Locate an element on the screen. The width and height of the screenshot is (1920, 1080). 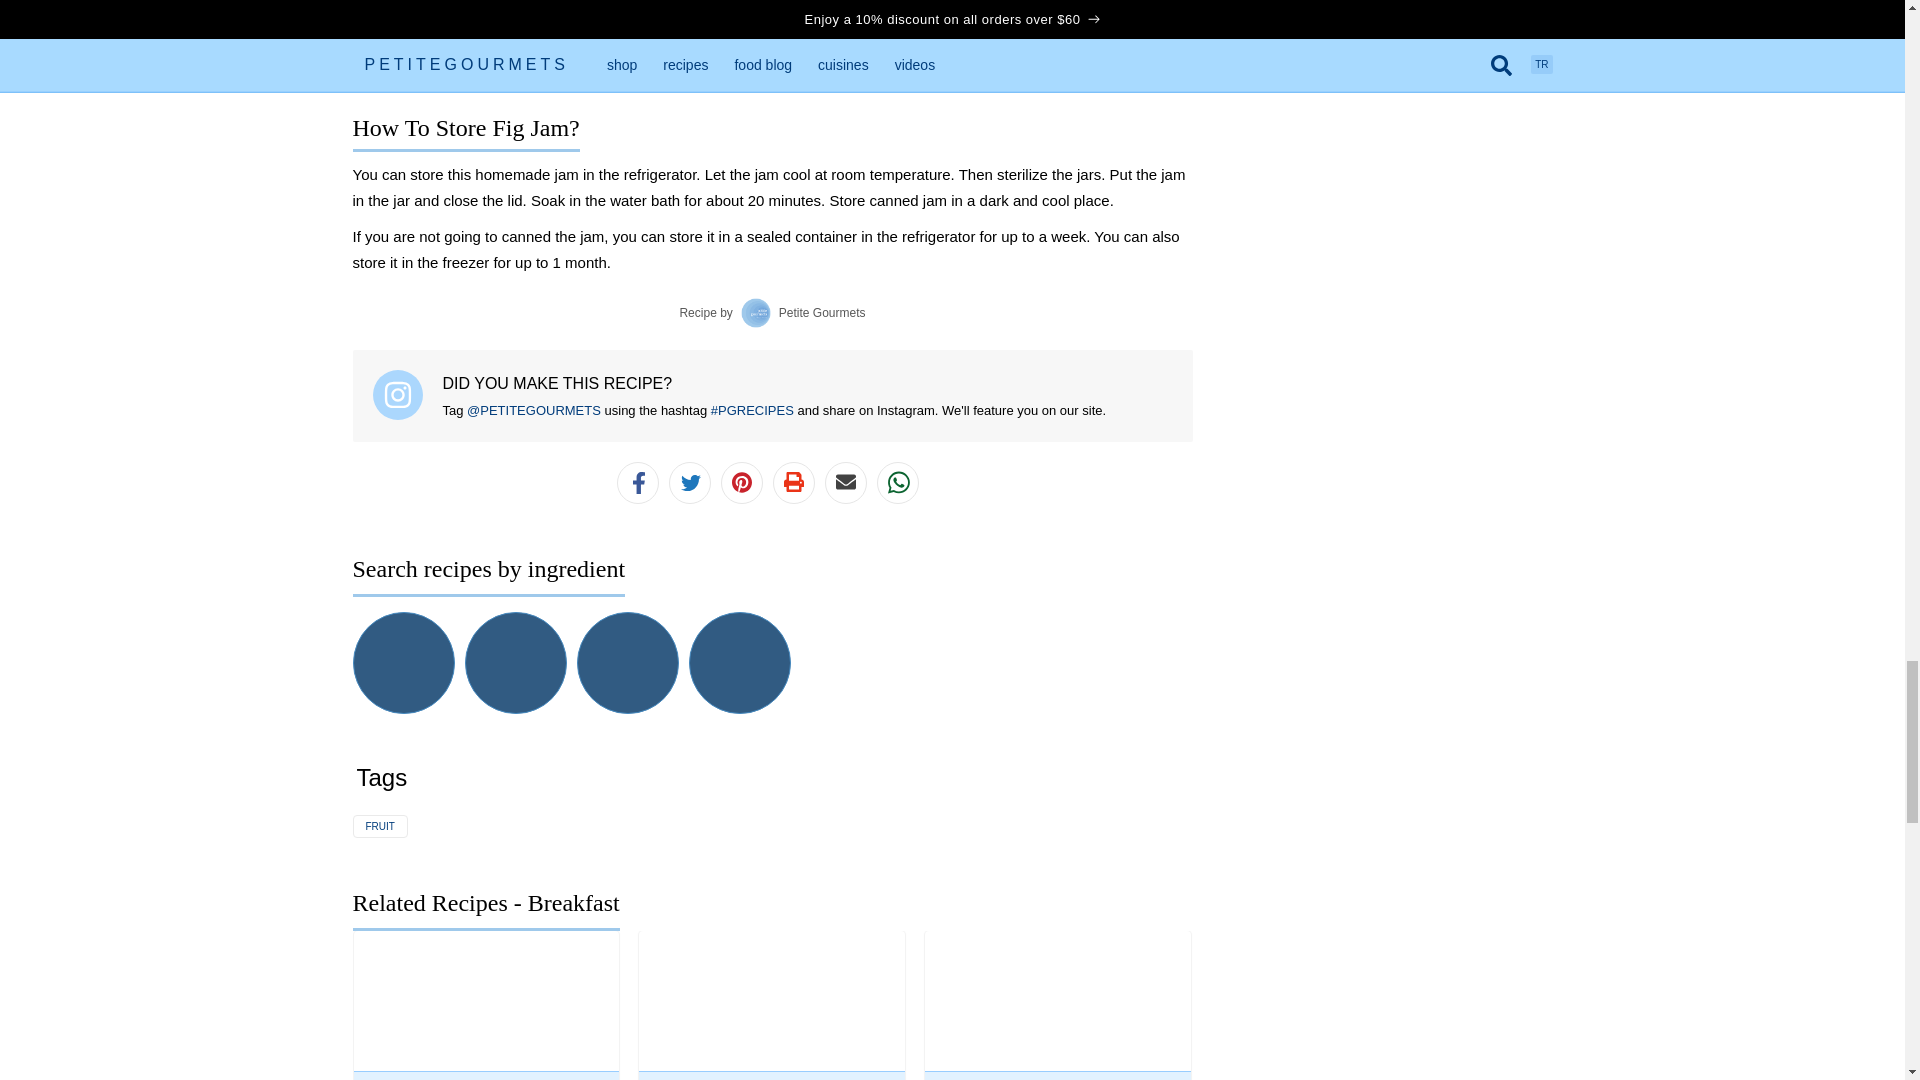
Classic French Beignets is located at coordinates (452, 18).